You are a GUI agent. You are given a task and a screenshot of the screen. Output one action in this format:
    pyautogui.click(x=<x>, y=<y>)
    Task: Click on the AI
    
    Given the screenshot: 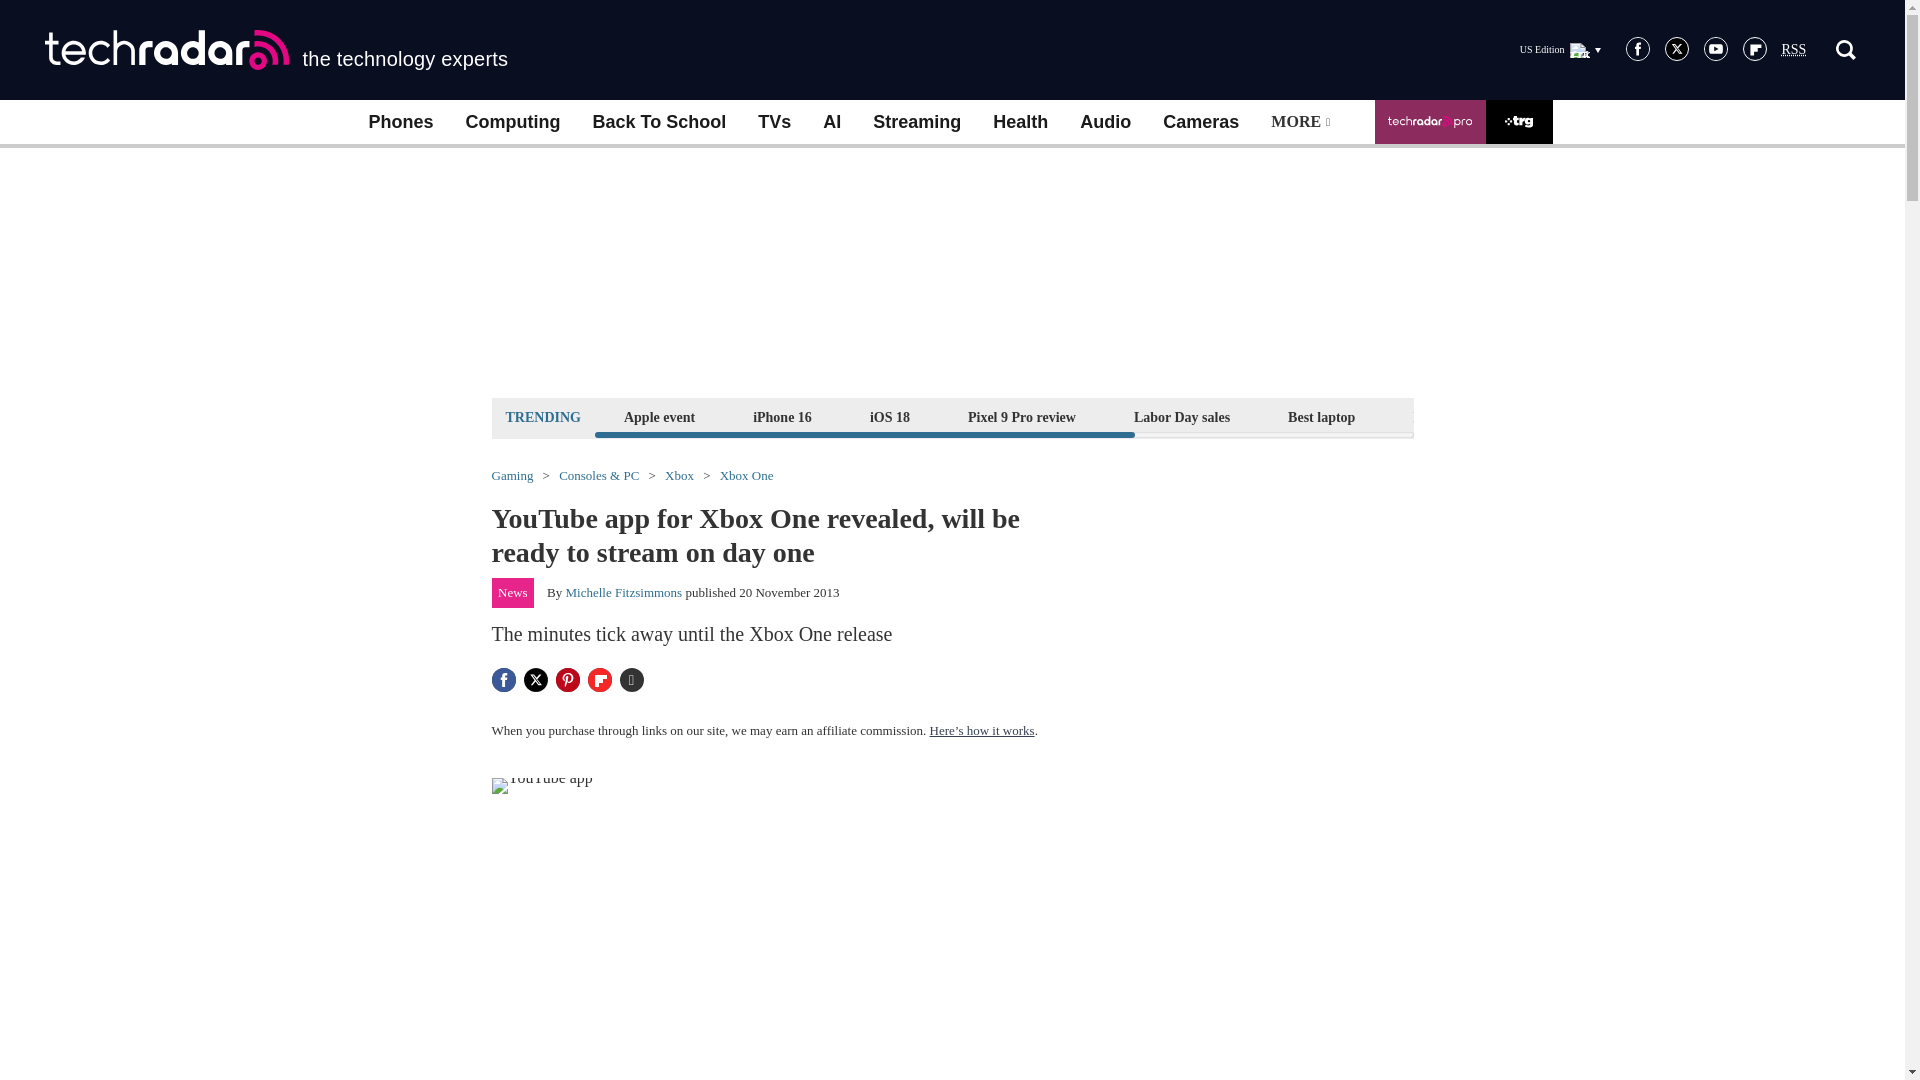 What is the action you would take?
    pyautogui.click(x=831, y=122)
    